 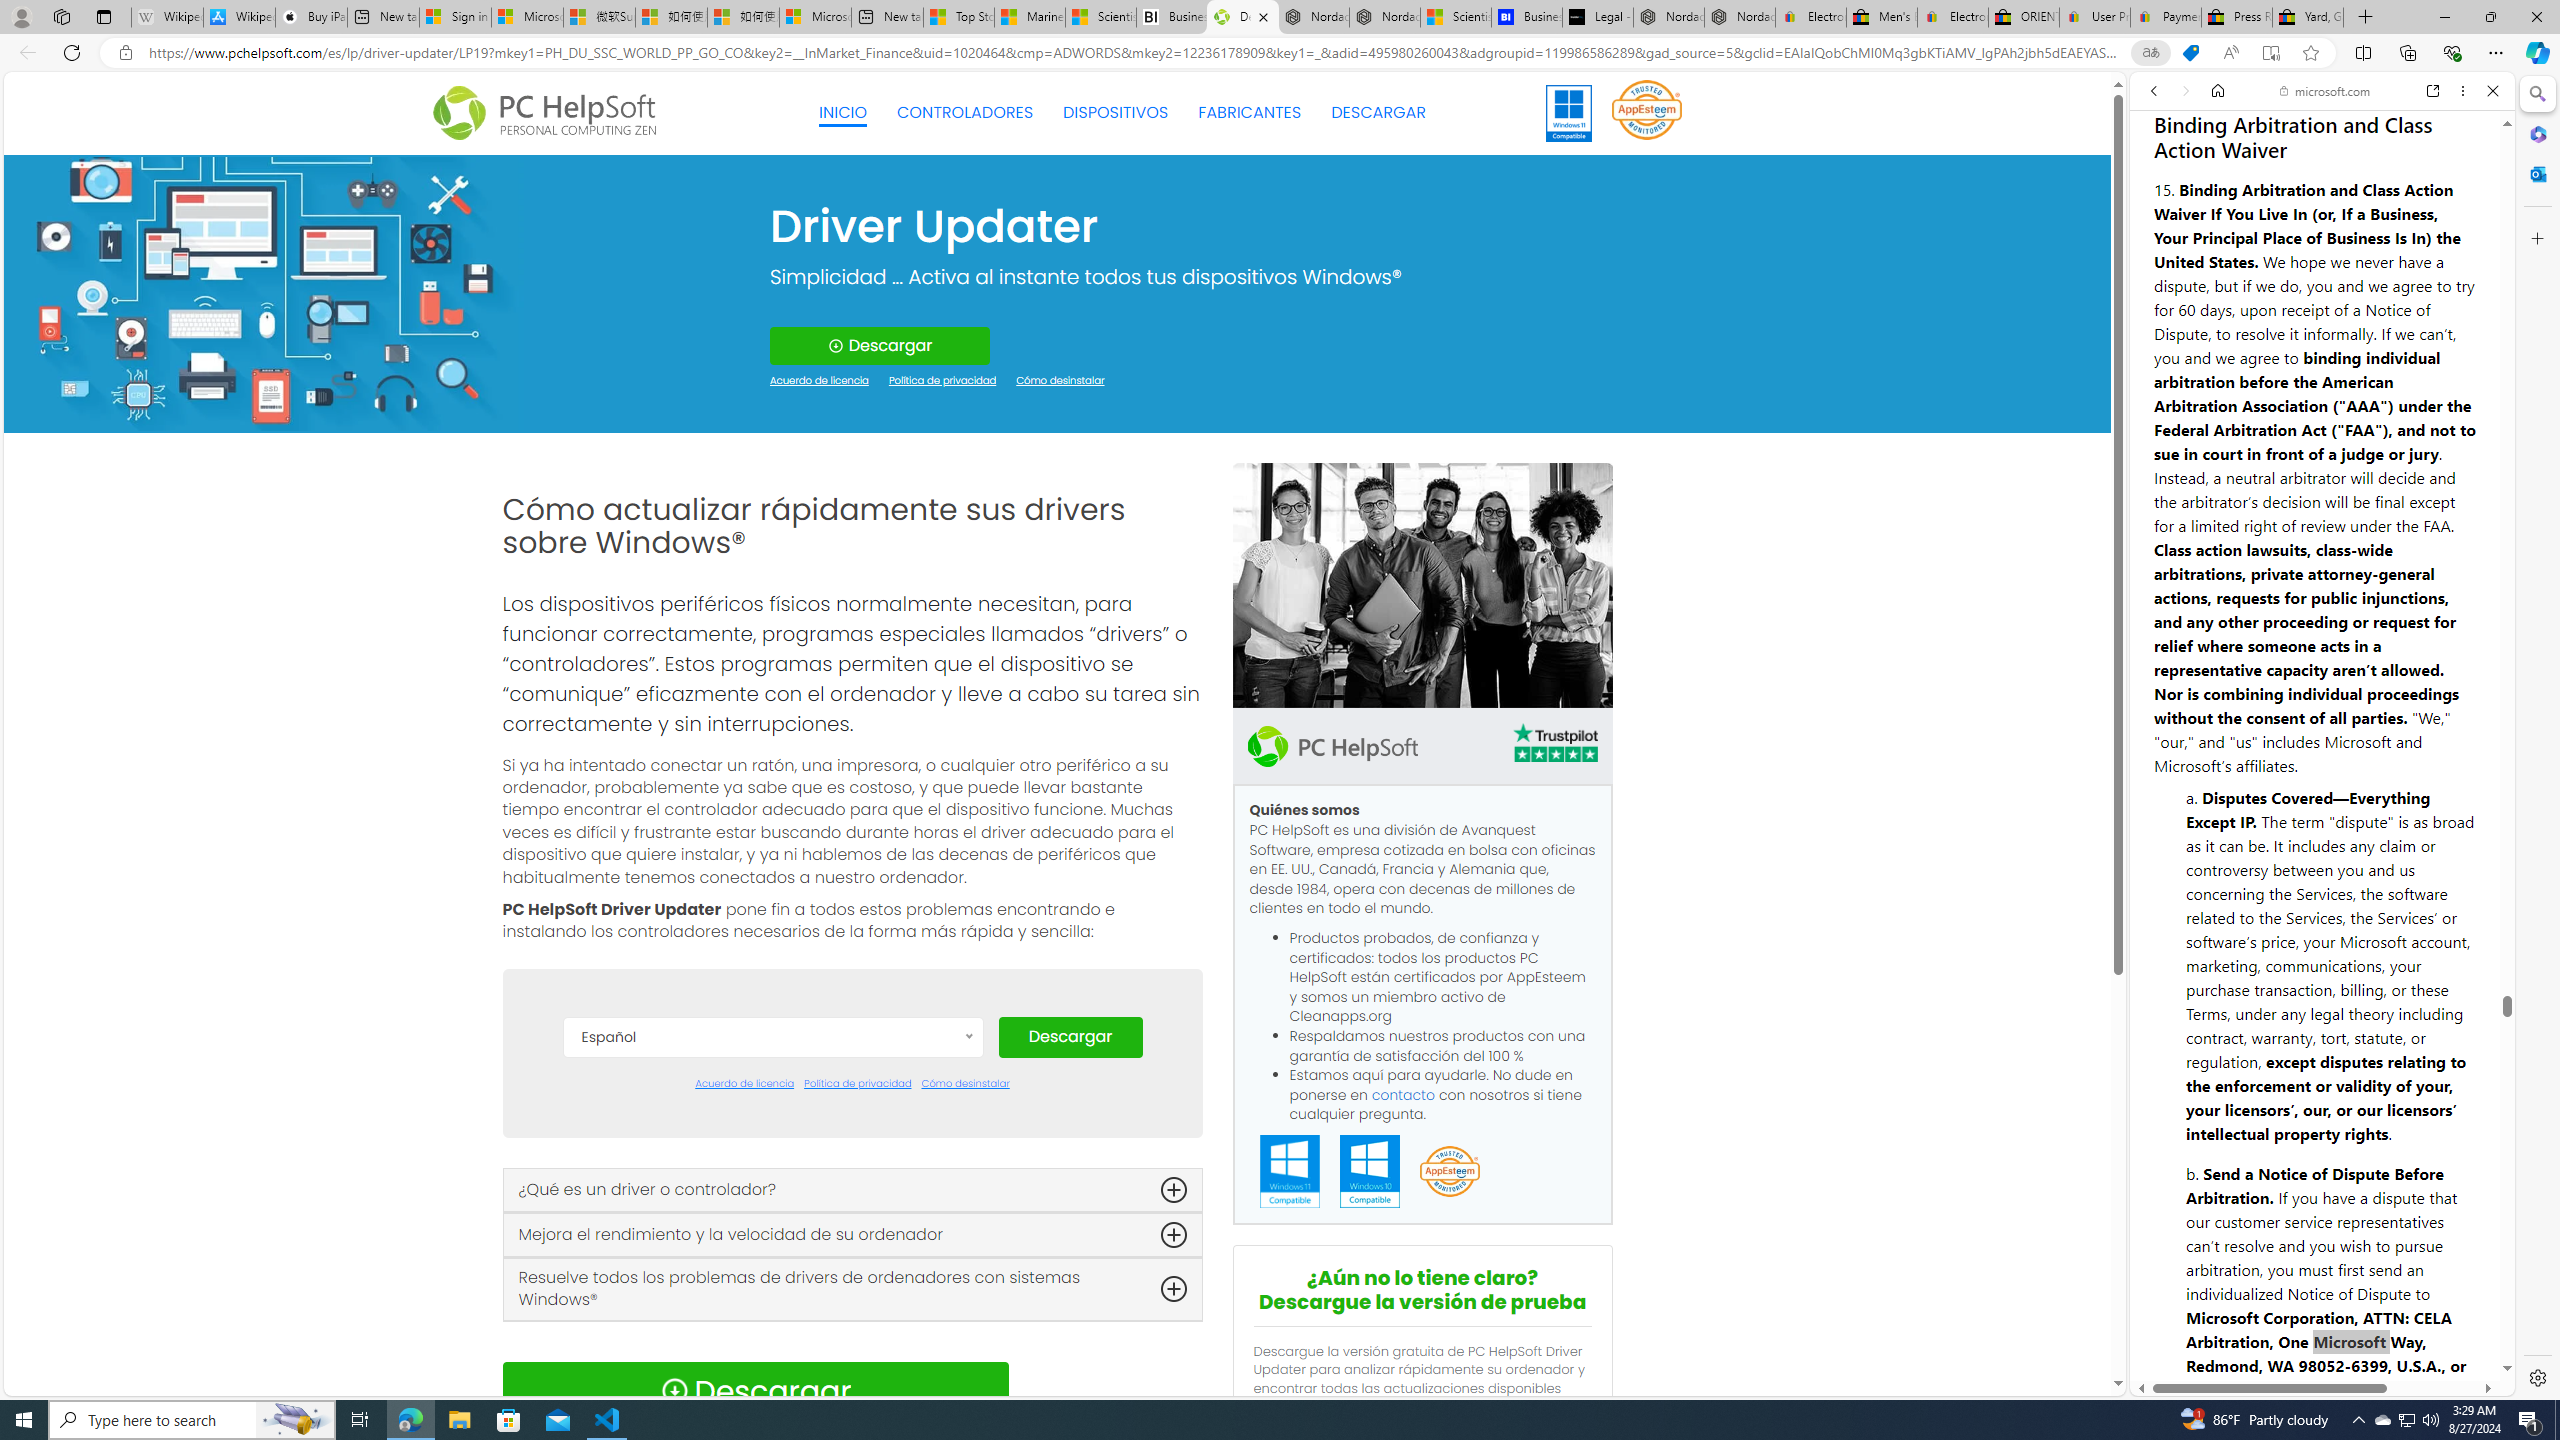 What do you see at coordinates (2326, 91) in the screenshot?
I see `microsoft.com` at bounding box center [2326, 91].